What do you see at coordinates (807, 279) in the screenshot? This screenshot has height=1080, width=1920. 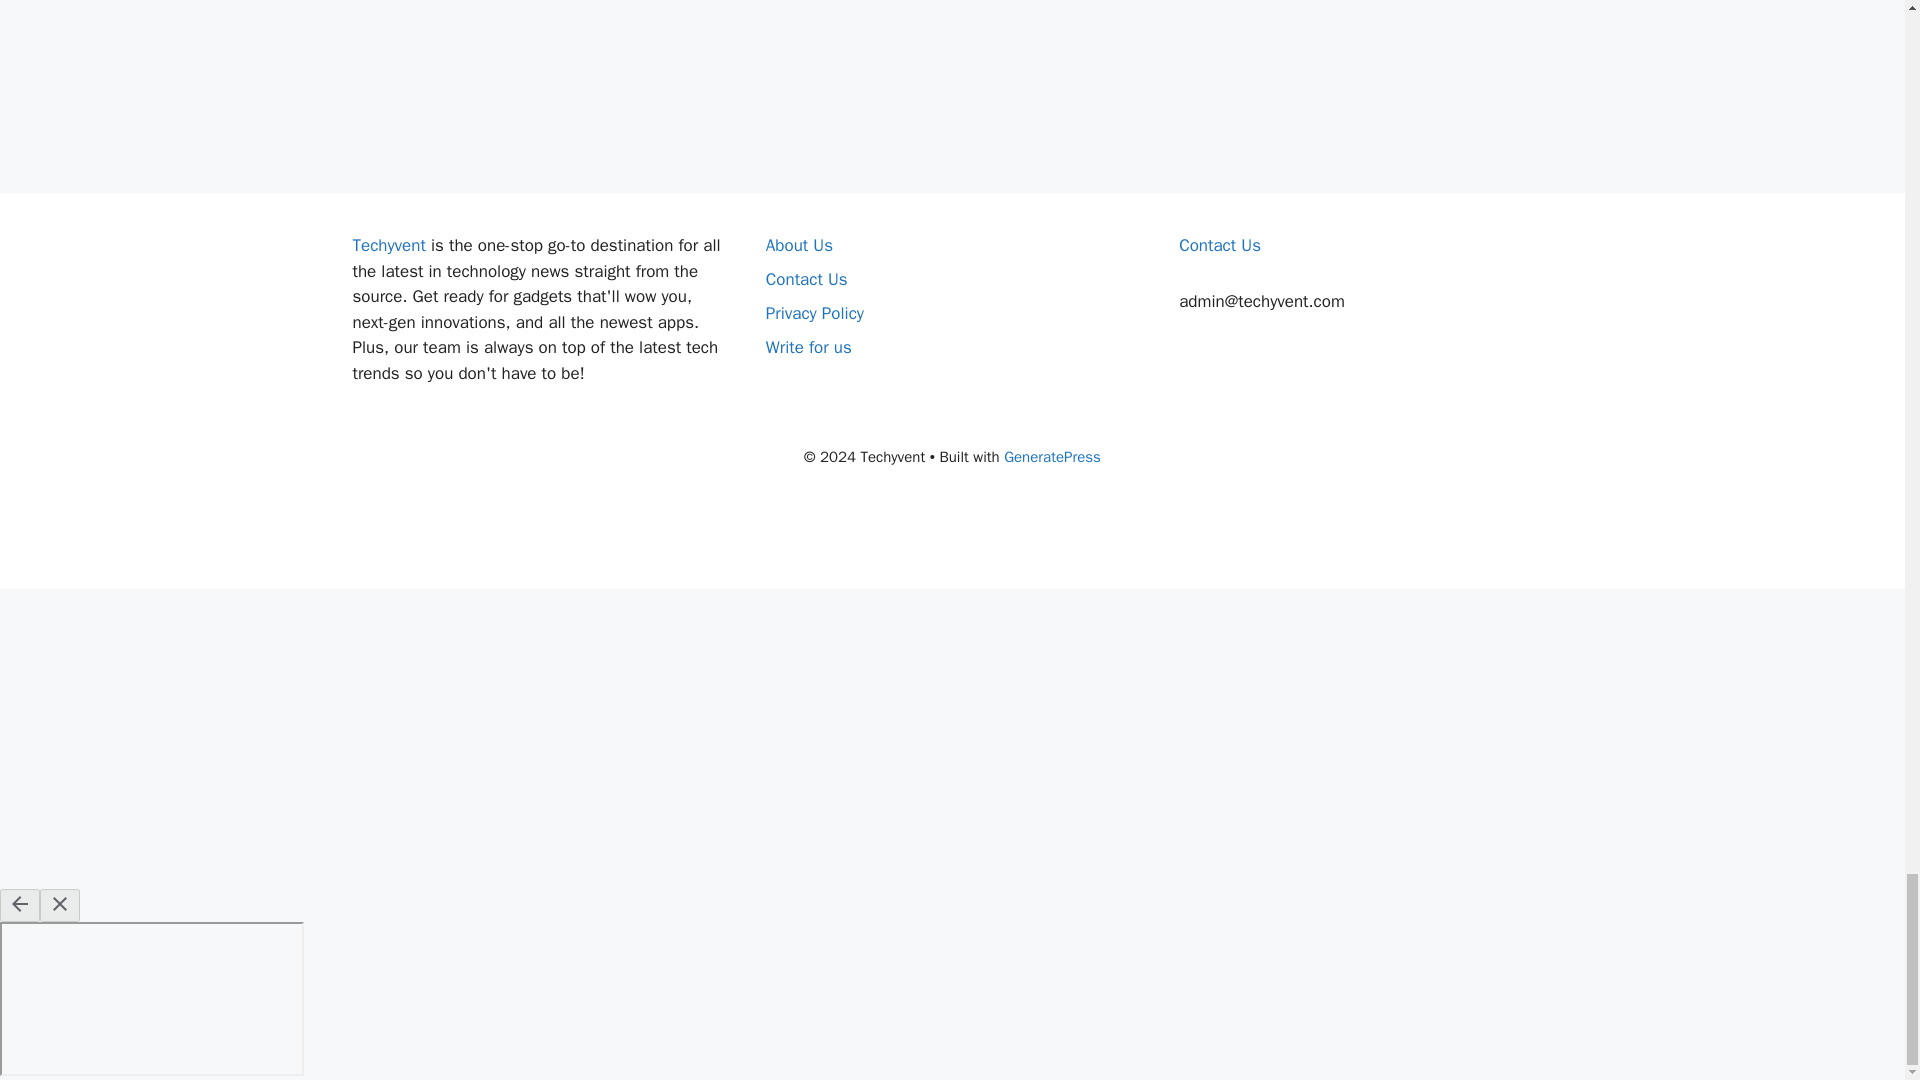 I see `Contact Us` at bounding box center [807, 279].